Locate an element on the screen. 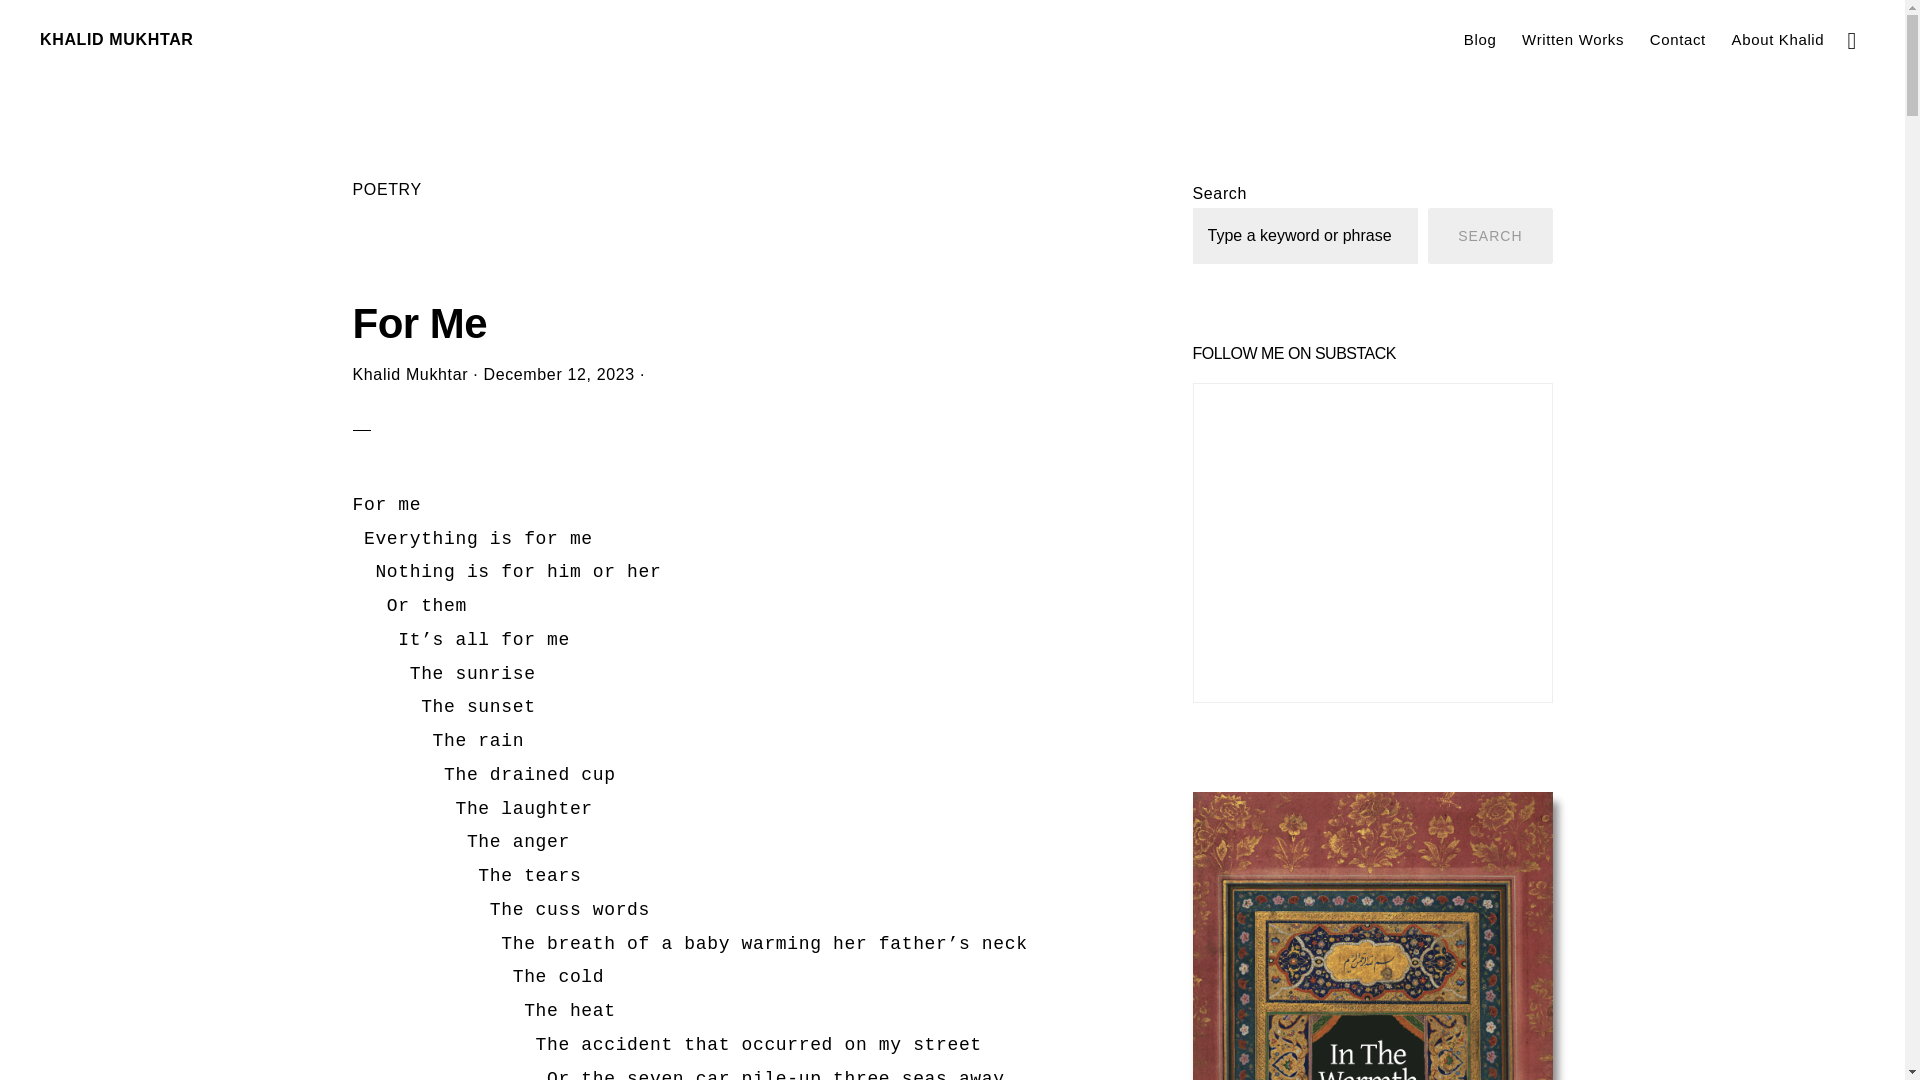 This screenshot has height=1080, width=1920. Contact is located at coordinates (1678, 38).